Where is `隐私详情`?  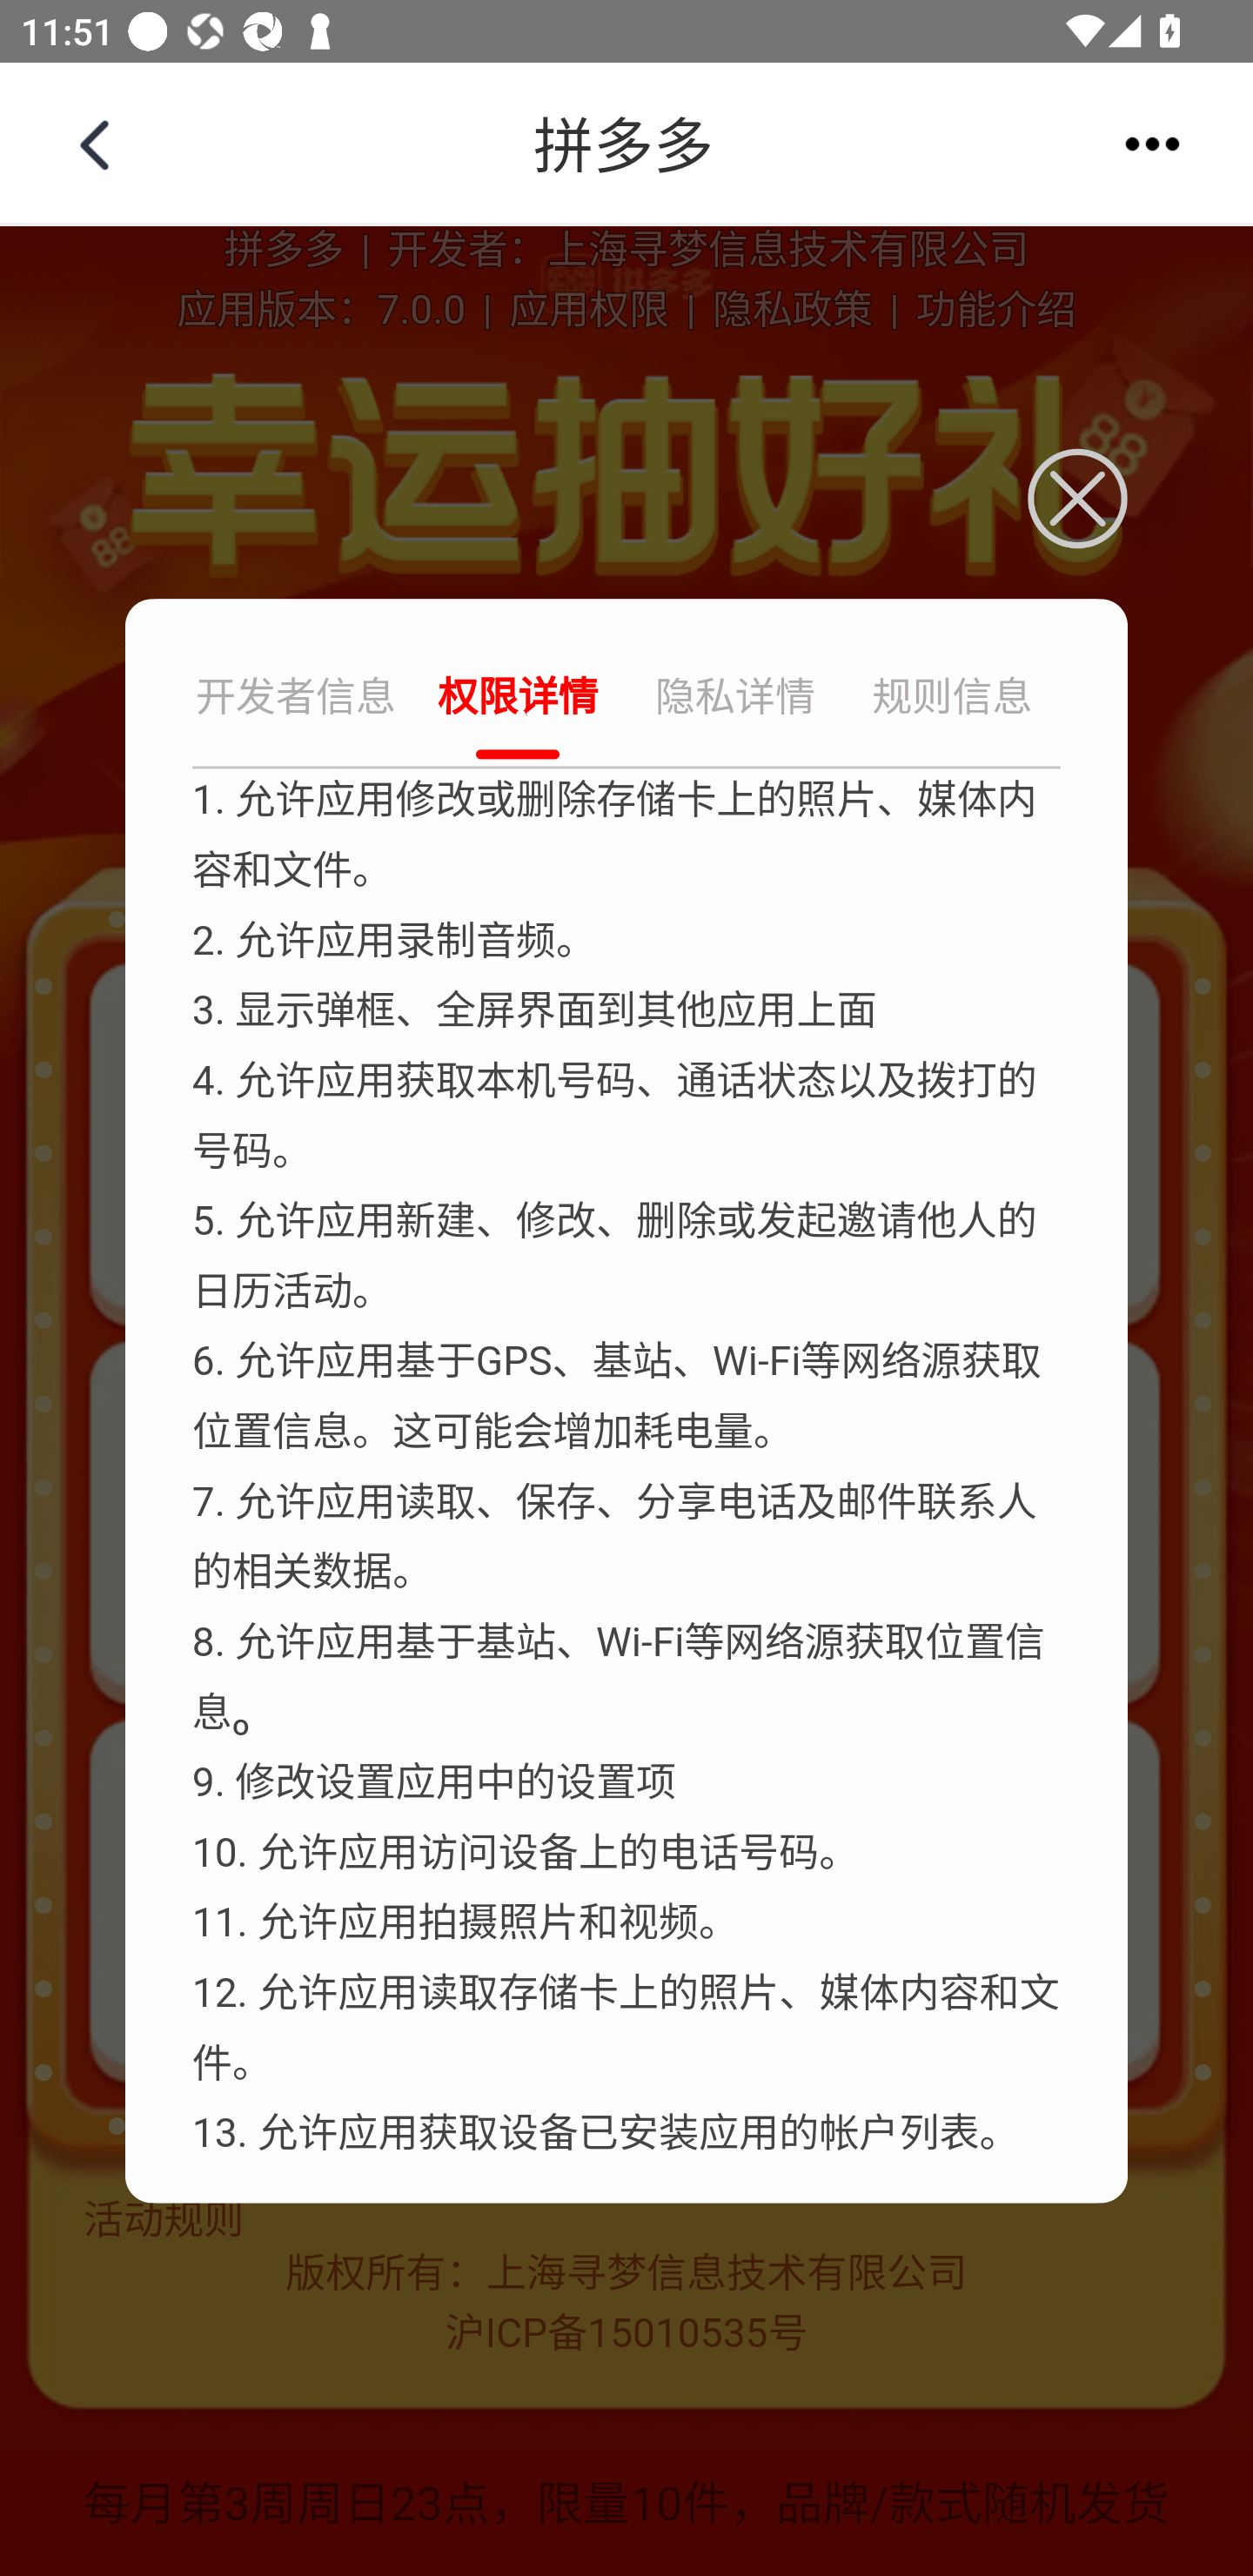 隐私详情 is located at coordinates (736, 700).